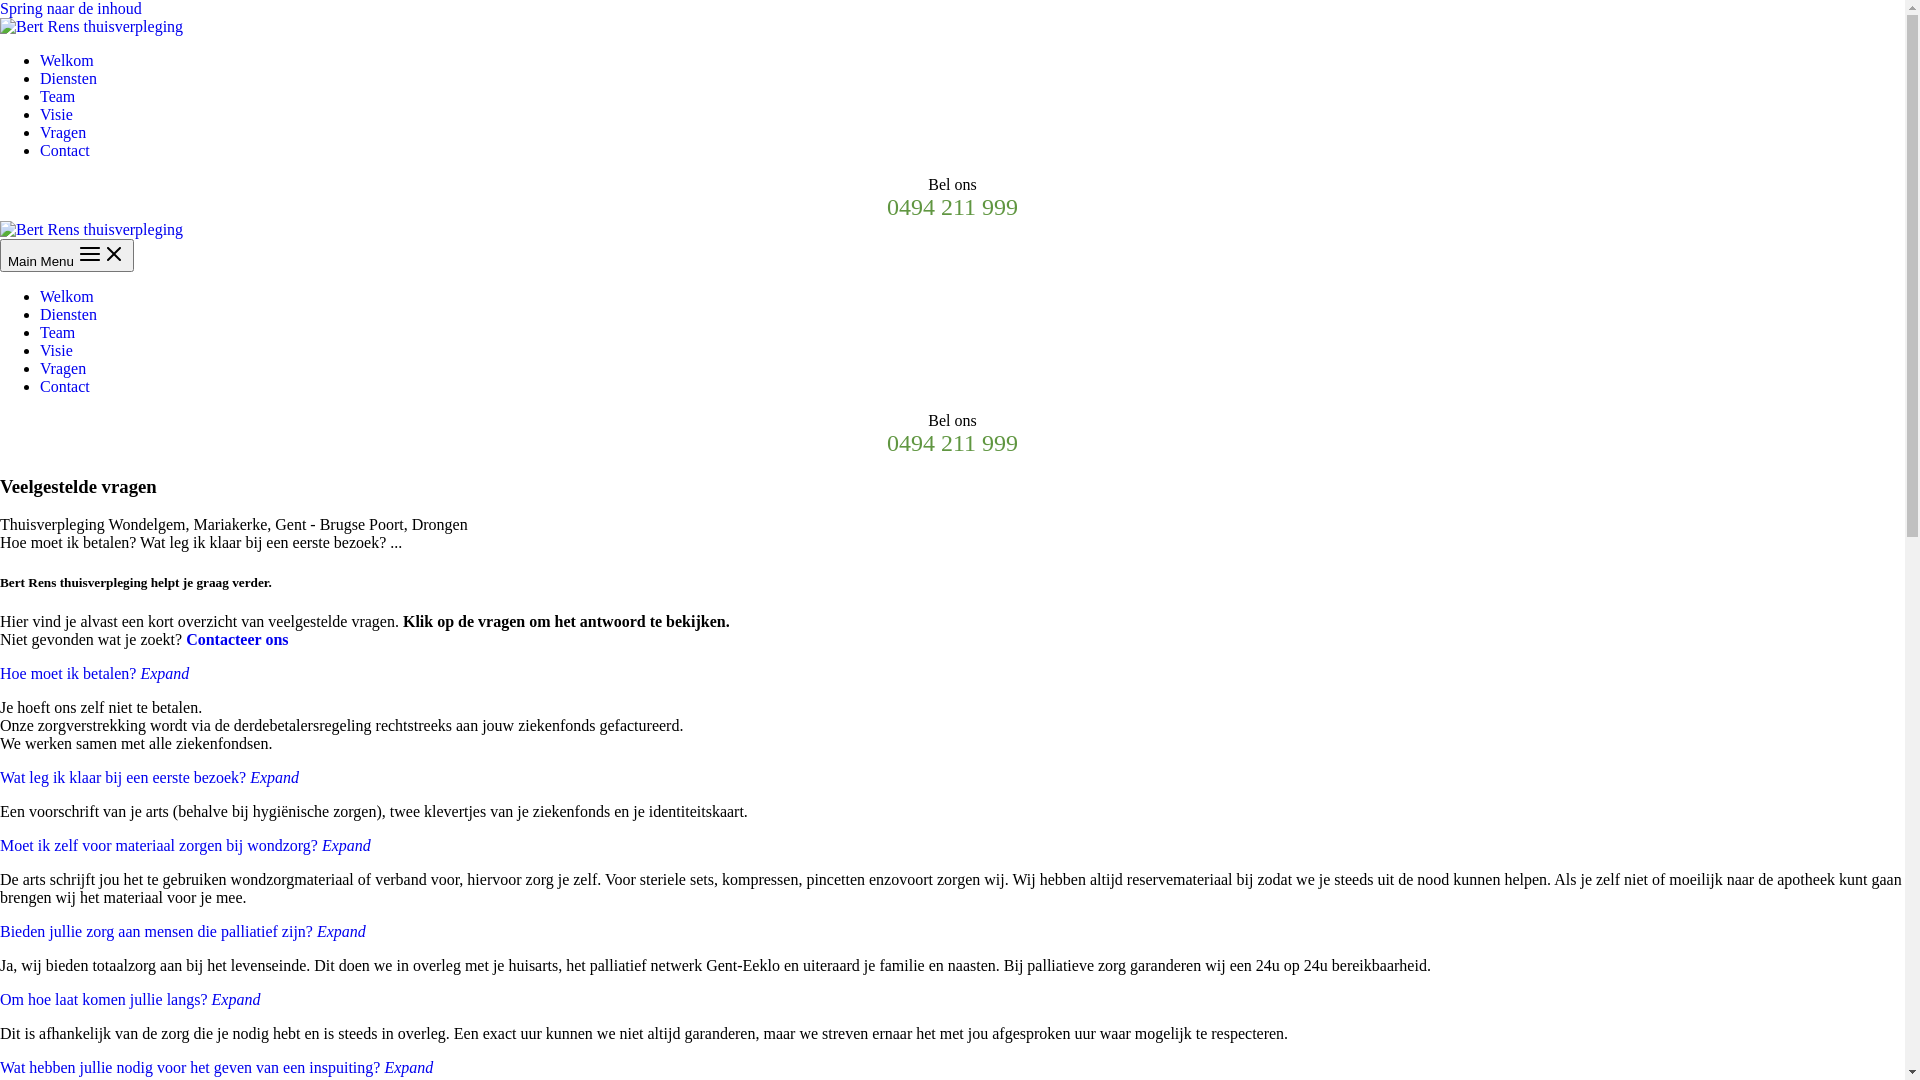  What do you see at coordinates (65, 150) in the screenshot?
I see `Contact` at bounding box center [65, 150].